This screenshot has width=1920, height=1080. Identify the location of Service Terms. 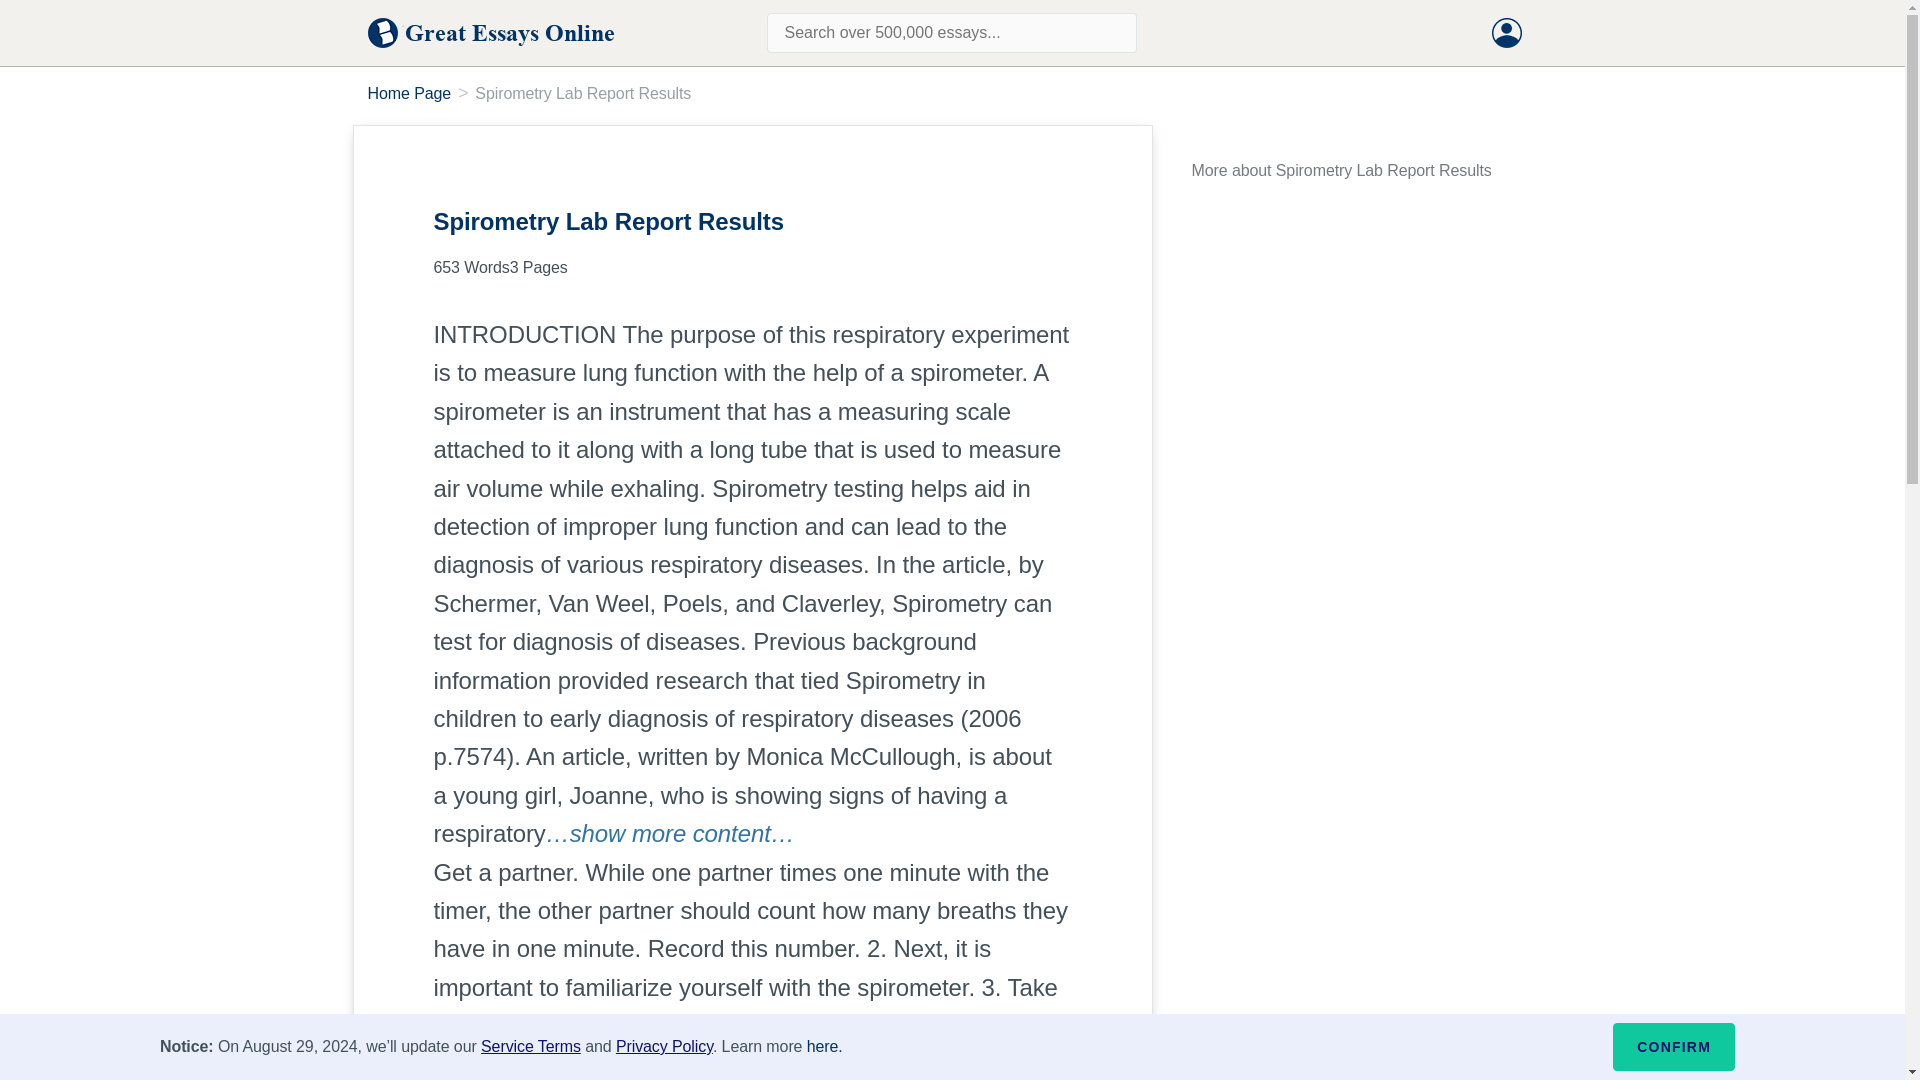
(531, 1046).